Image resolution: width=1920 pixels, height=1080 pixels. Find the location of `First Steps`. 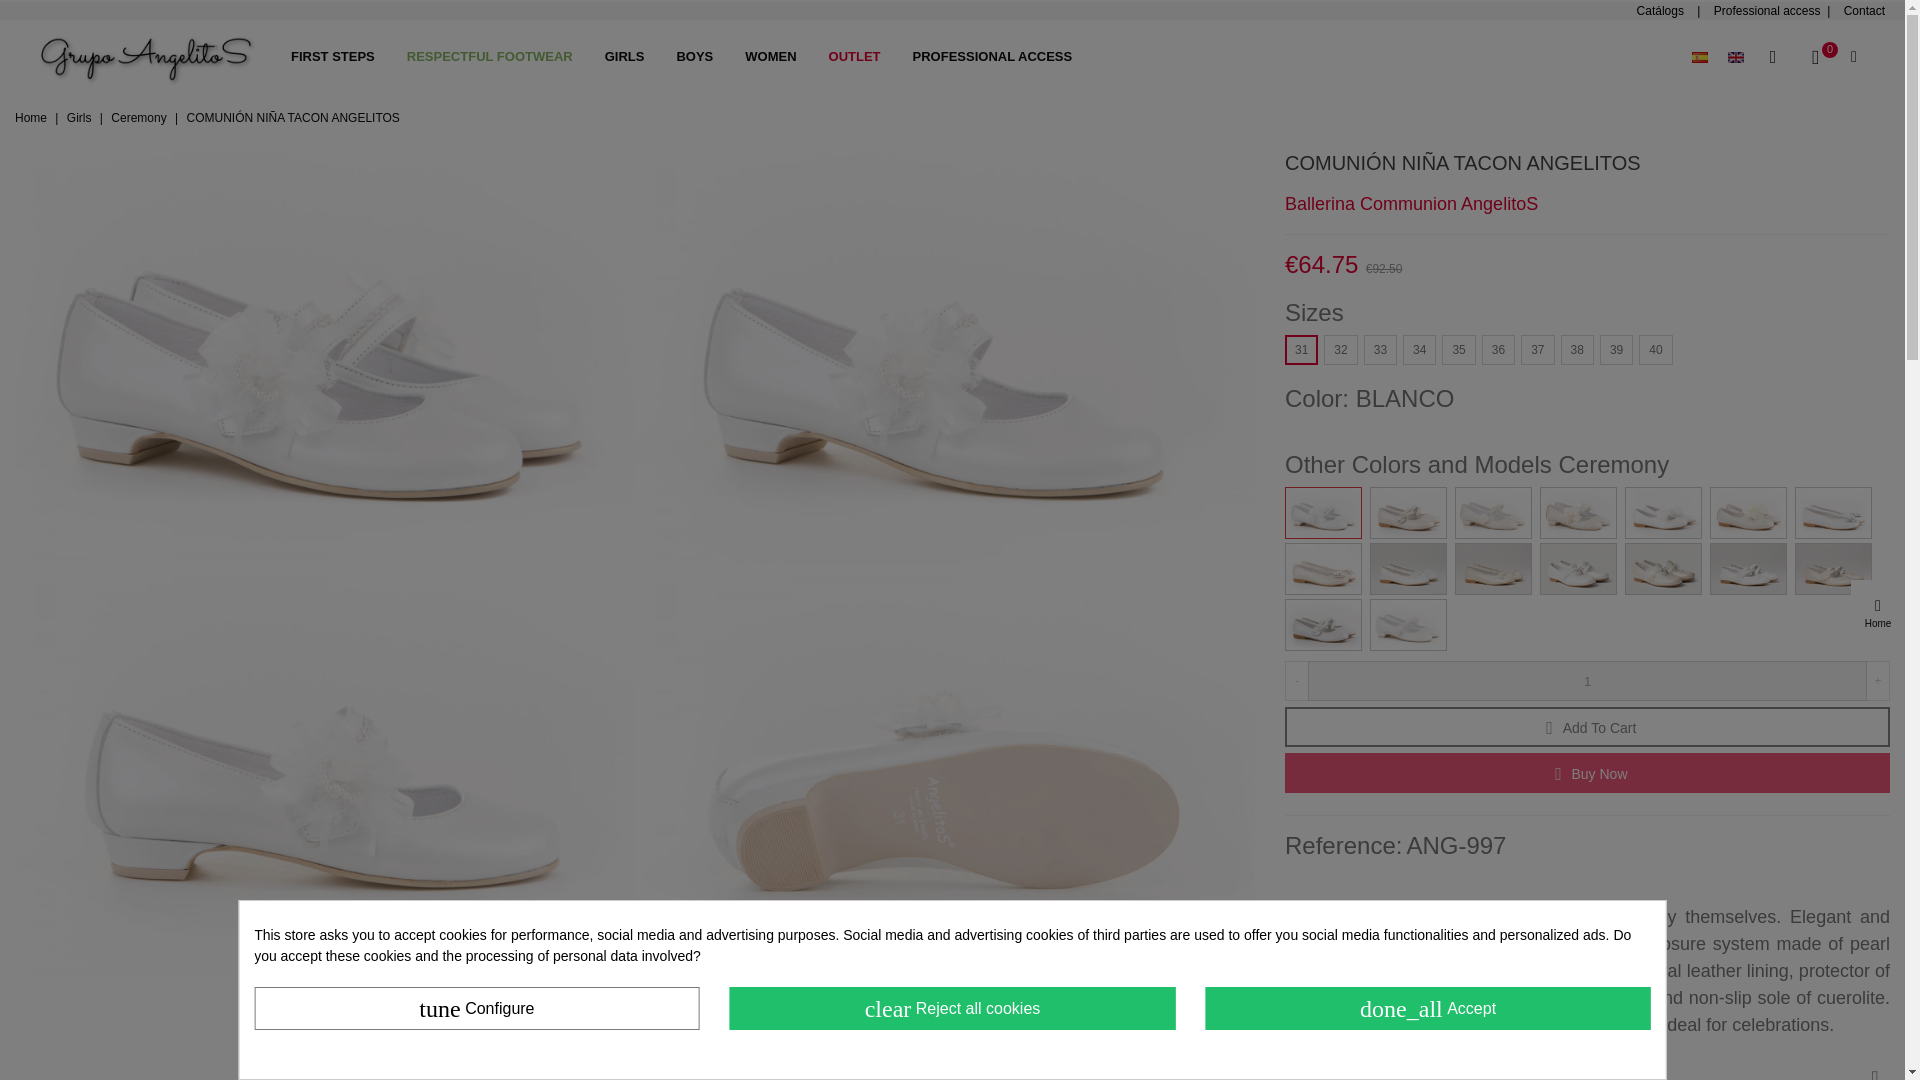

First Steps is located at coordinates (332, 57).